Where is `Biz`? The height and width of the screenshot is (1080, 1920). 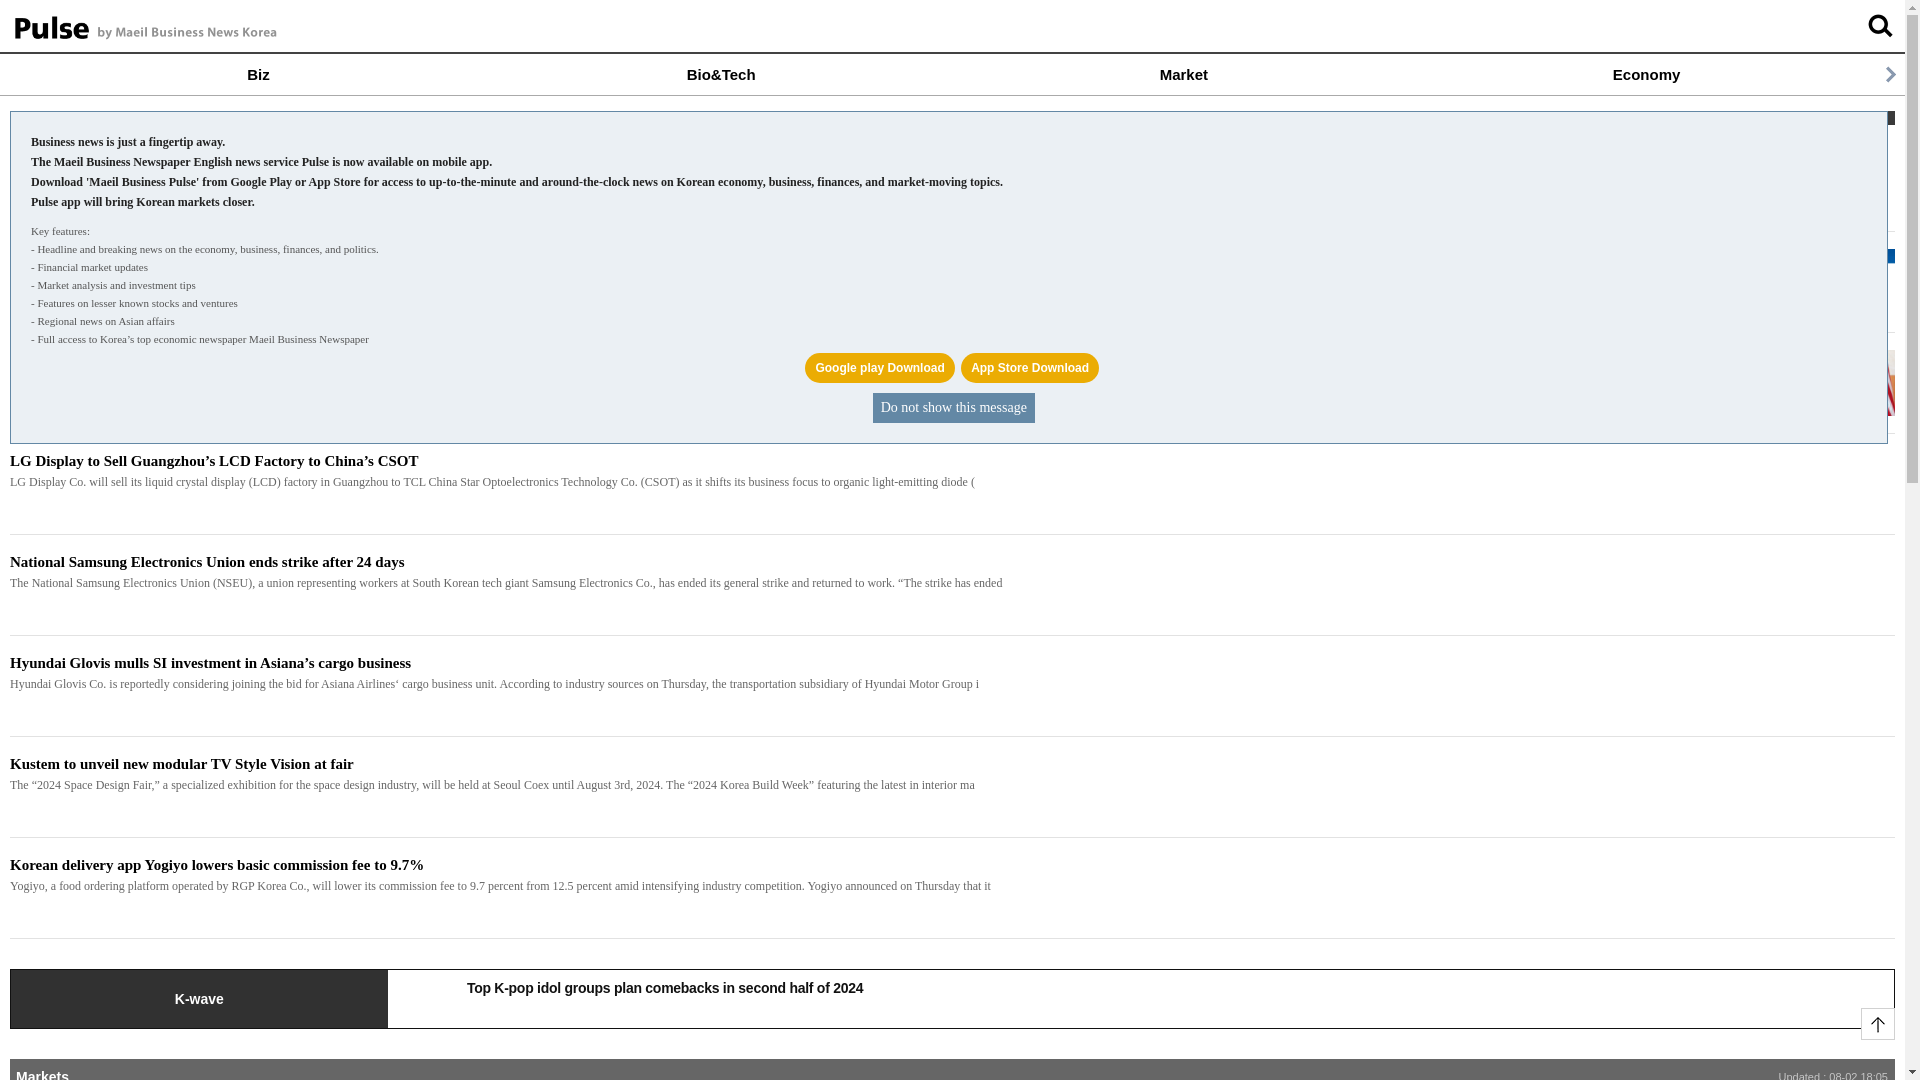 Biz is located at coordinates (258, 74).